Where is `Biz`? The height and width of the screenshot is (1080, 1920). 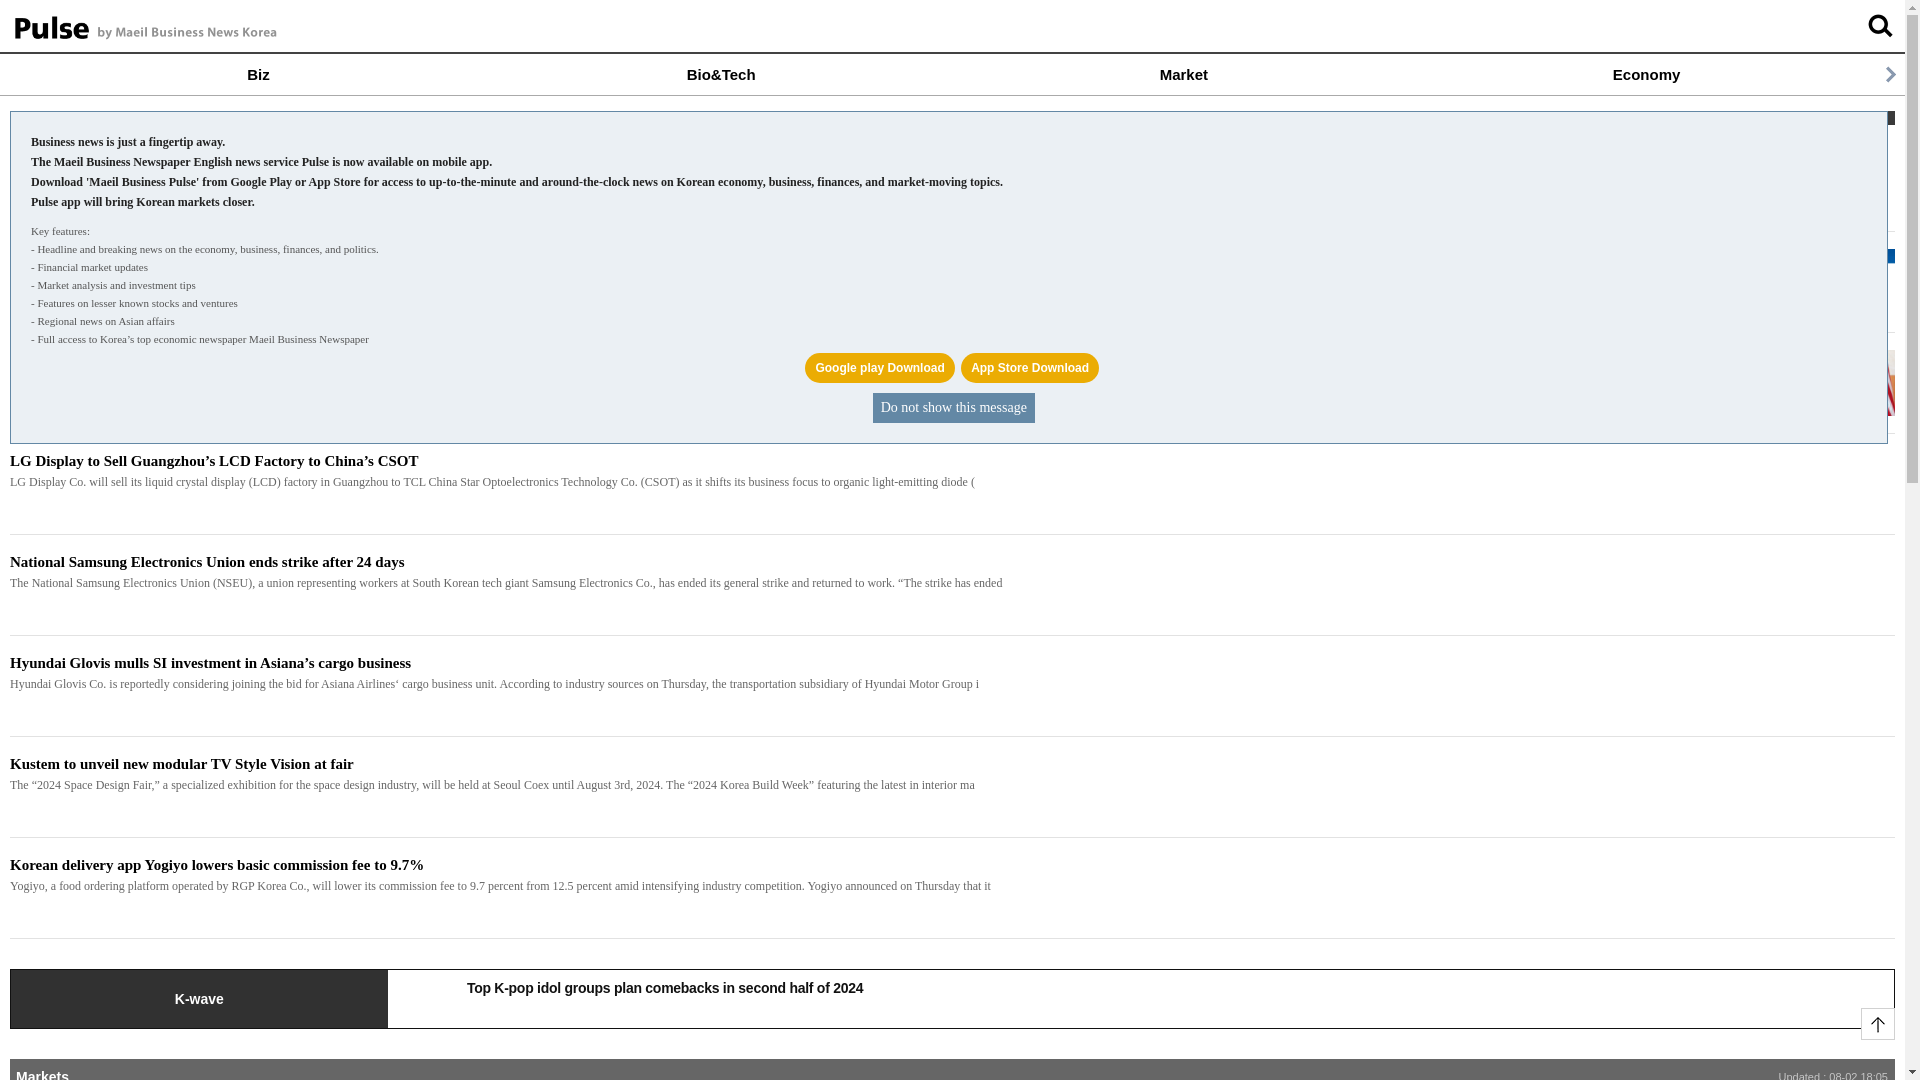 Biz is located at coordinates (258, 74).